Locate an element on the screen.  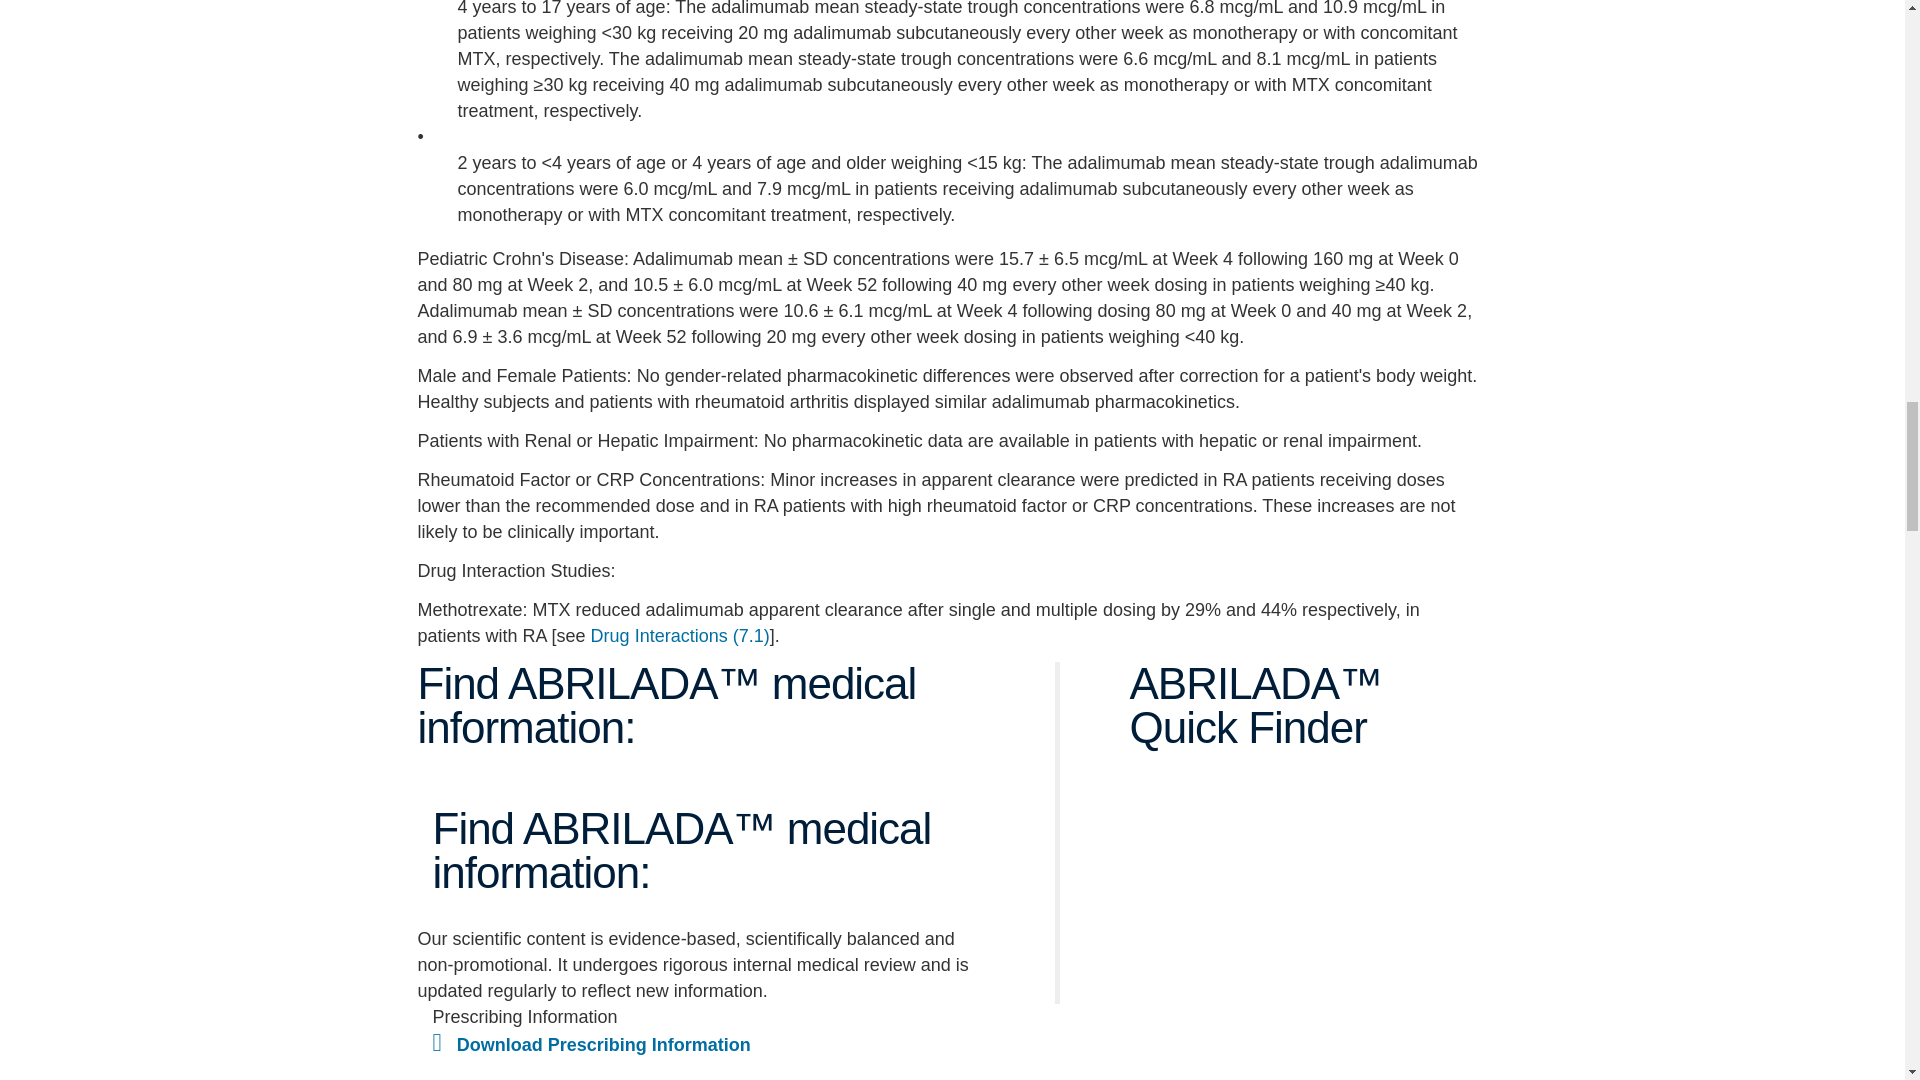
View full prescribing information is located at coordinates (591, 1044).